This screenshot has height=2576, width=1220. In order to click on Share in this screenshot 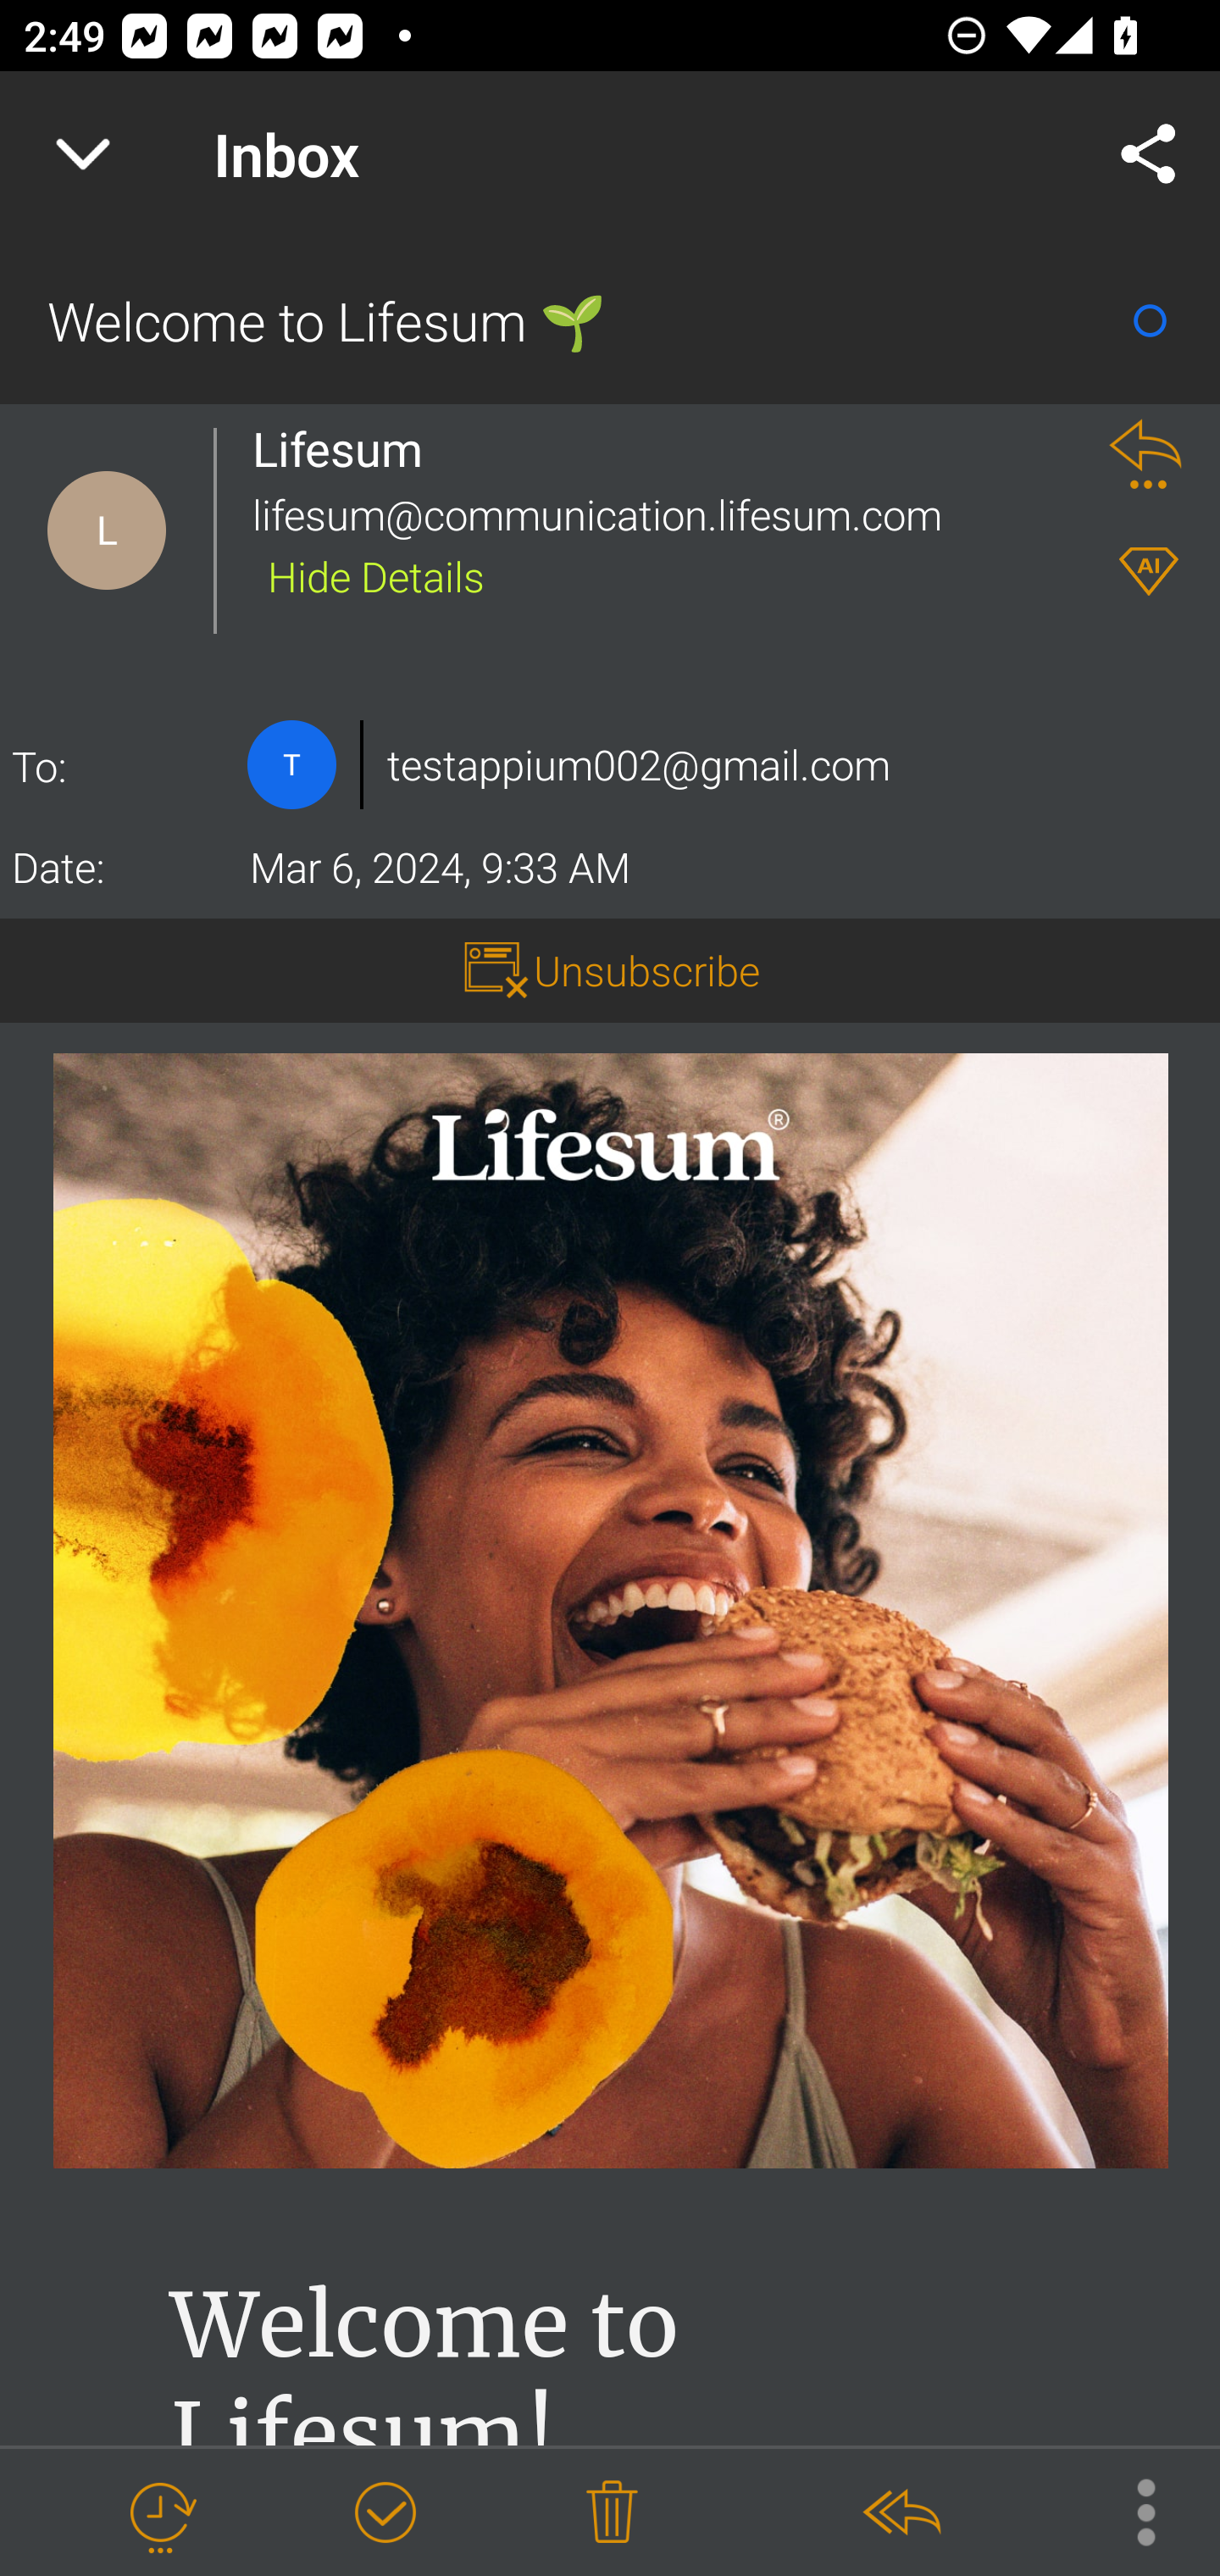, I will do `click(1149, 154)`.